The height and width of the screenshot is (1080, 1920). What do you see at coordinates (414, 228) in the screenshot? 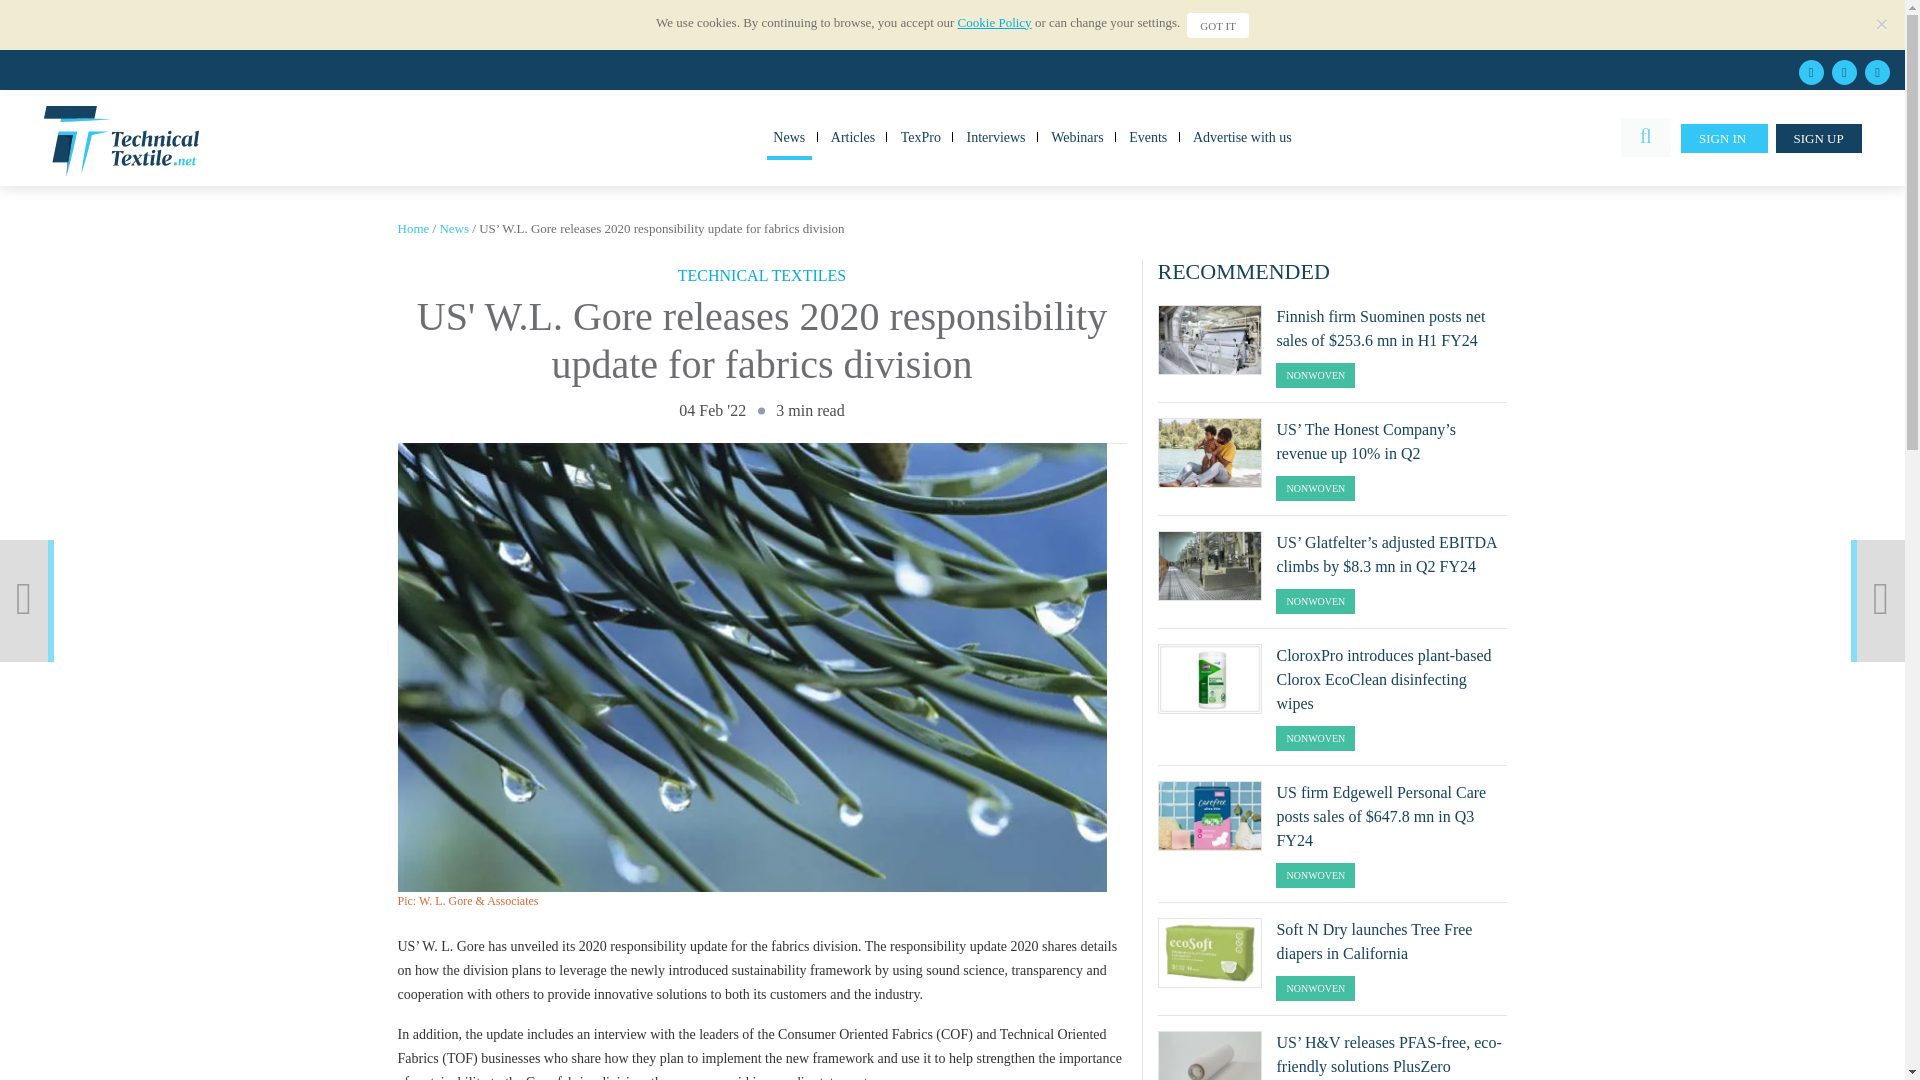
I see `Home` at bounding box center [414, 228].